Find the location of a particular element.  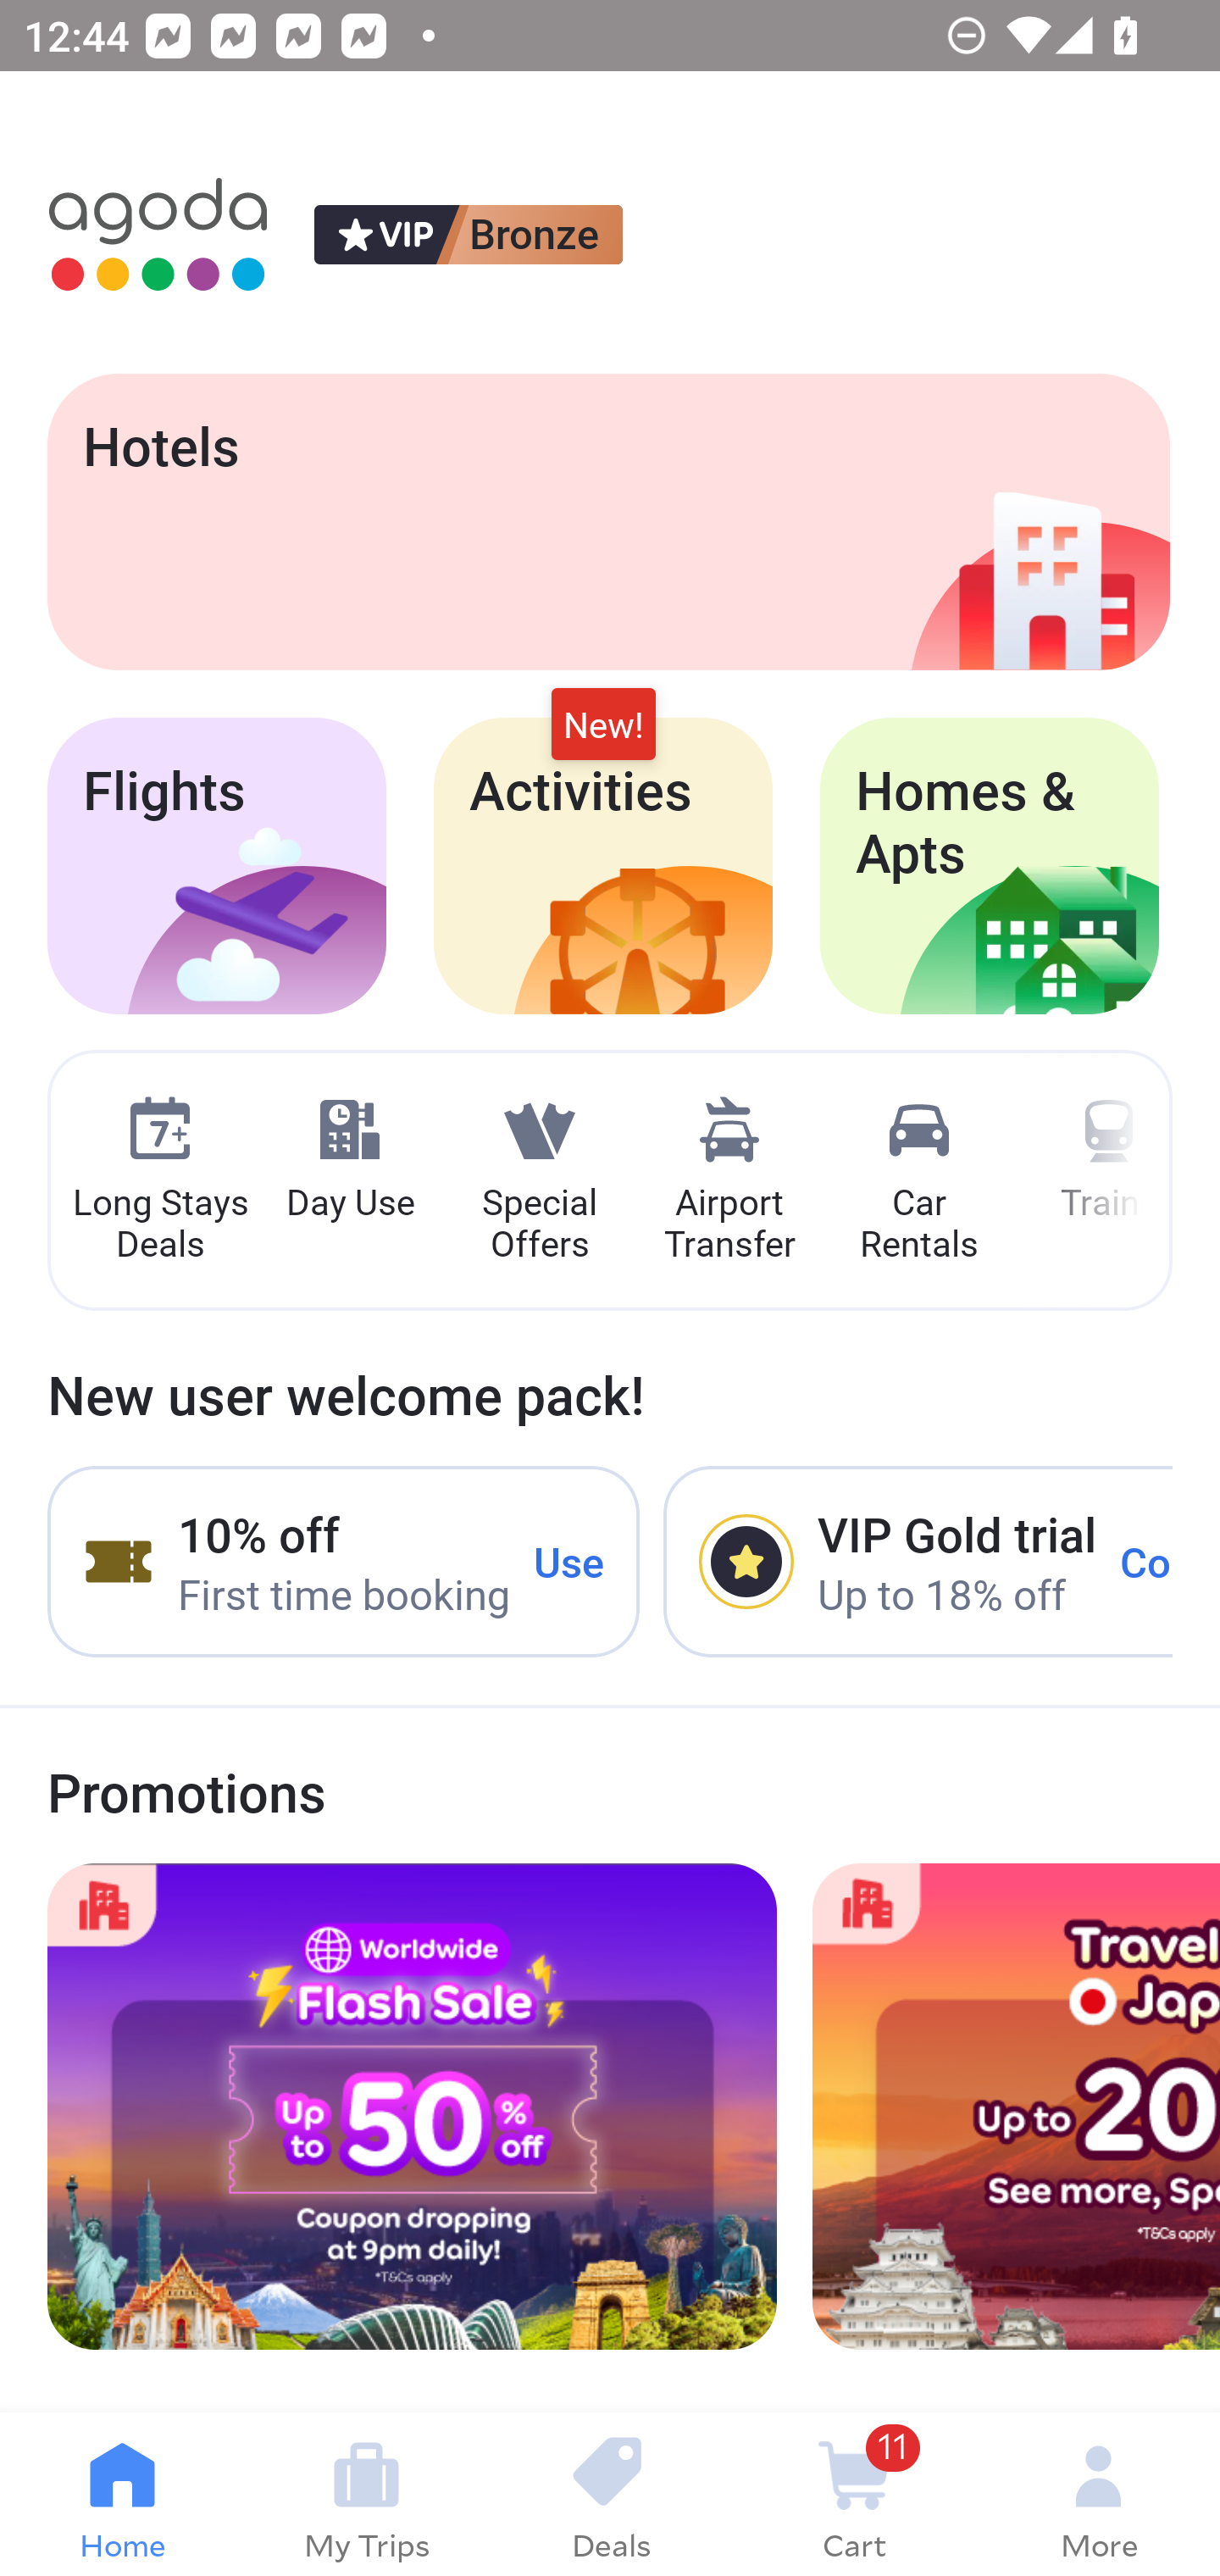

New! is located at coordinates (603, 725).